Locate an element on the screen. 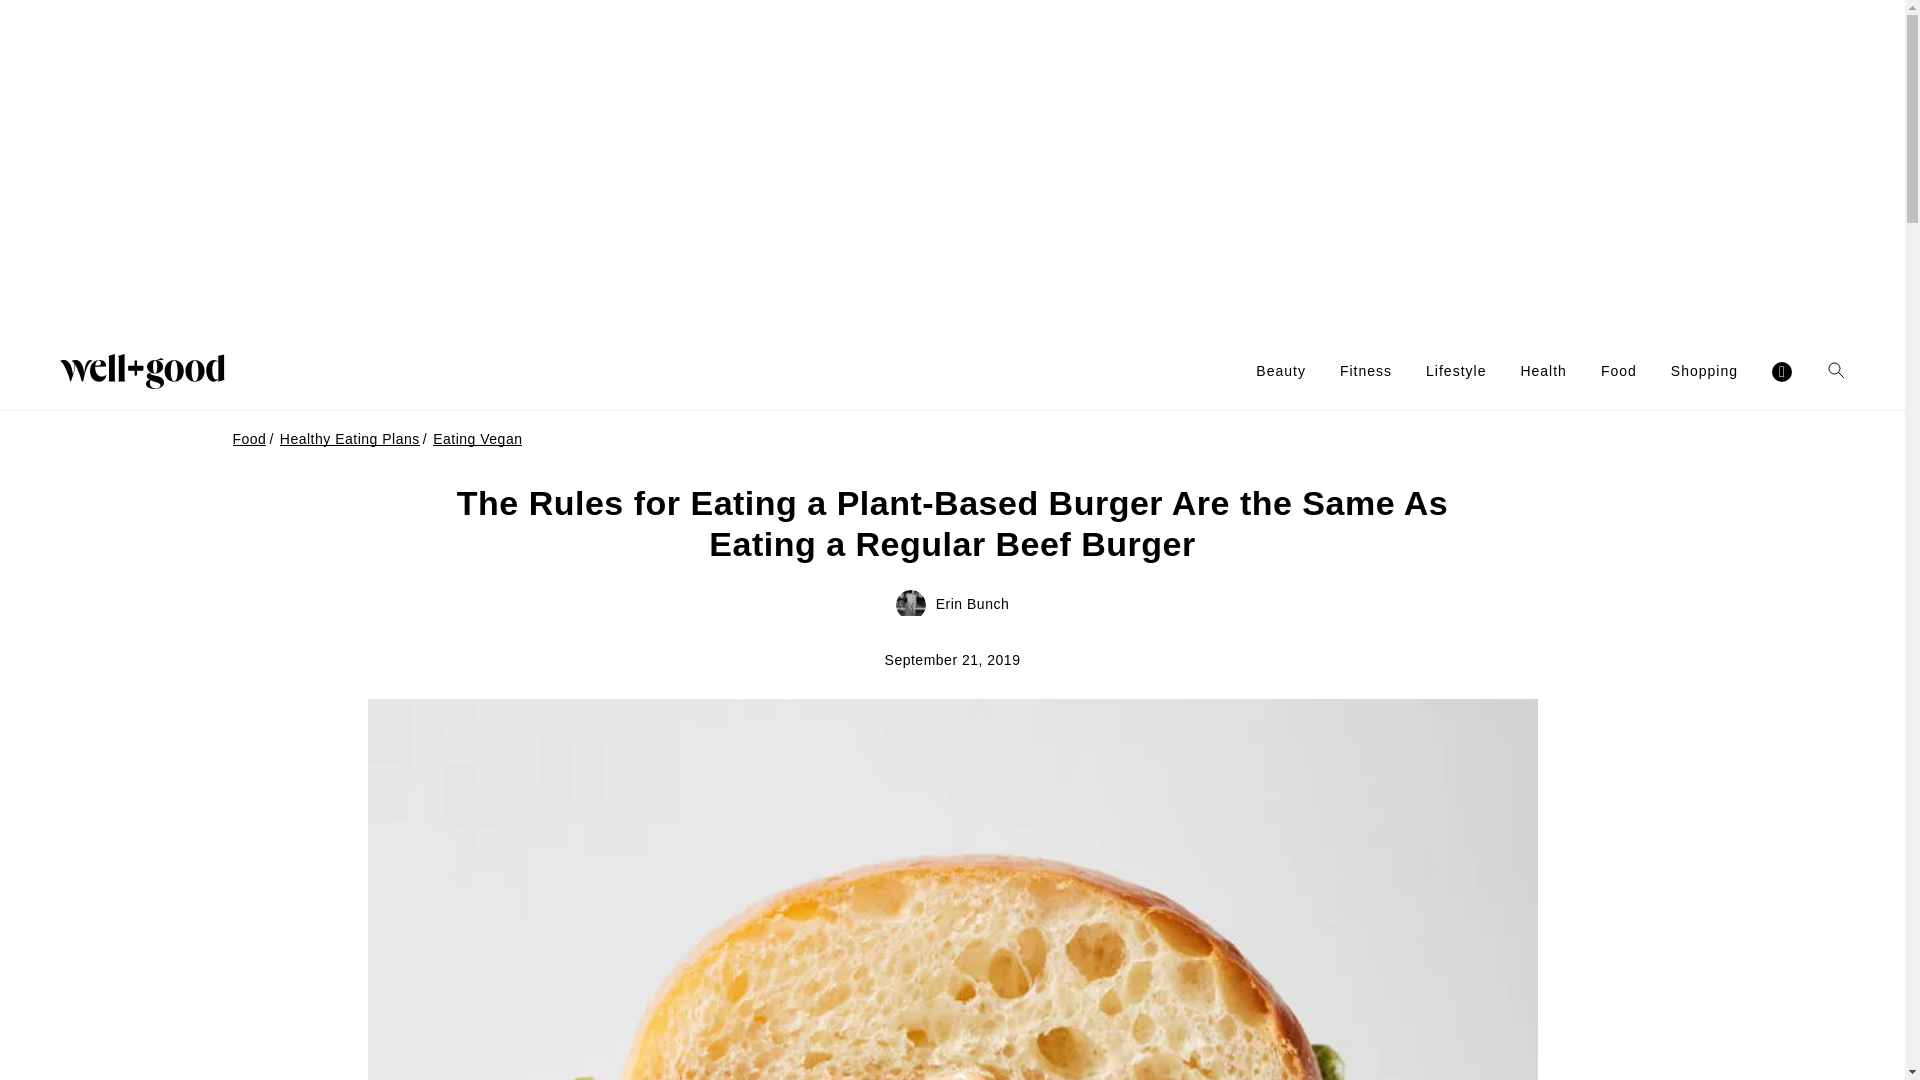 The image size is (1920, 1080). Beauty is located at coordinates (1280, 371).